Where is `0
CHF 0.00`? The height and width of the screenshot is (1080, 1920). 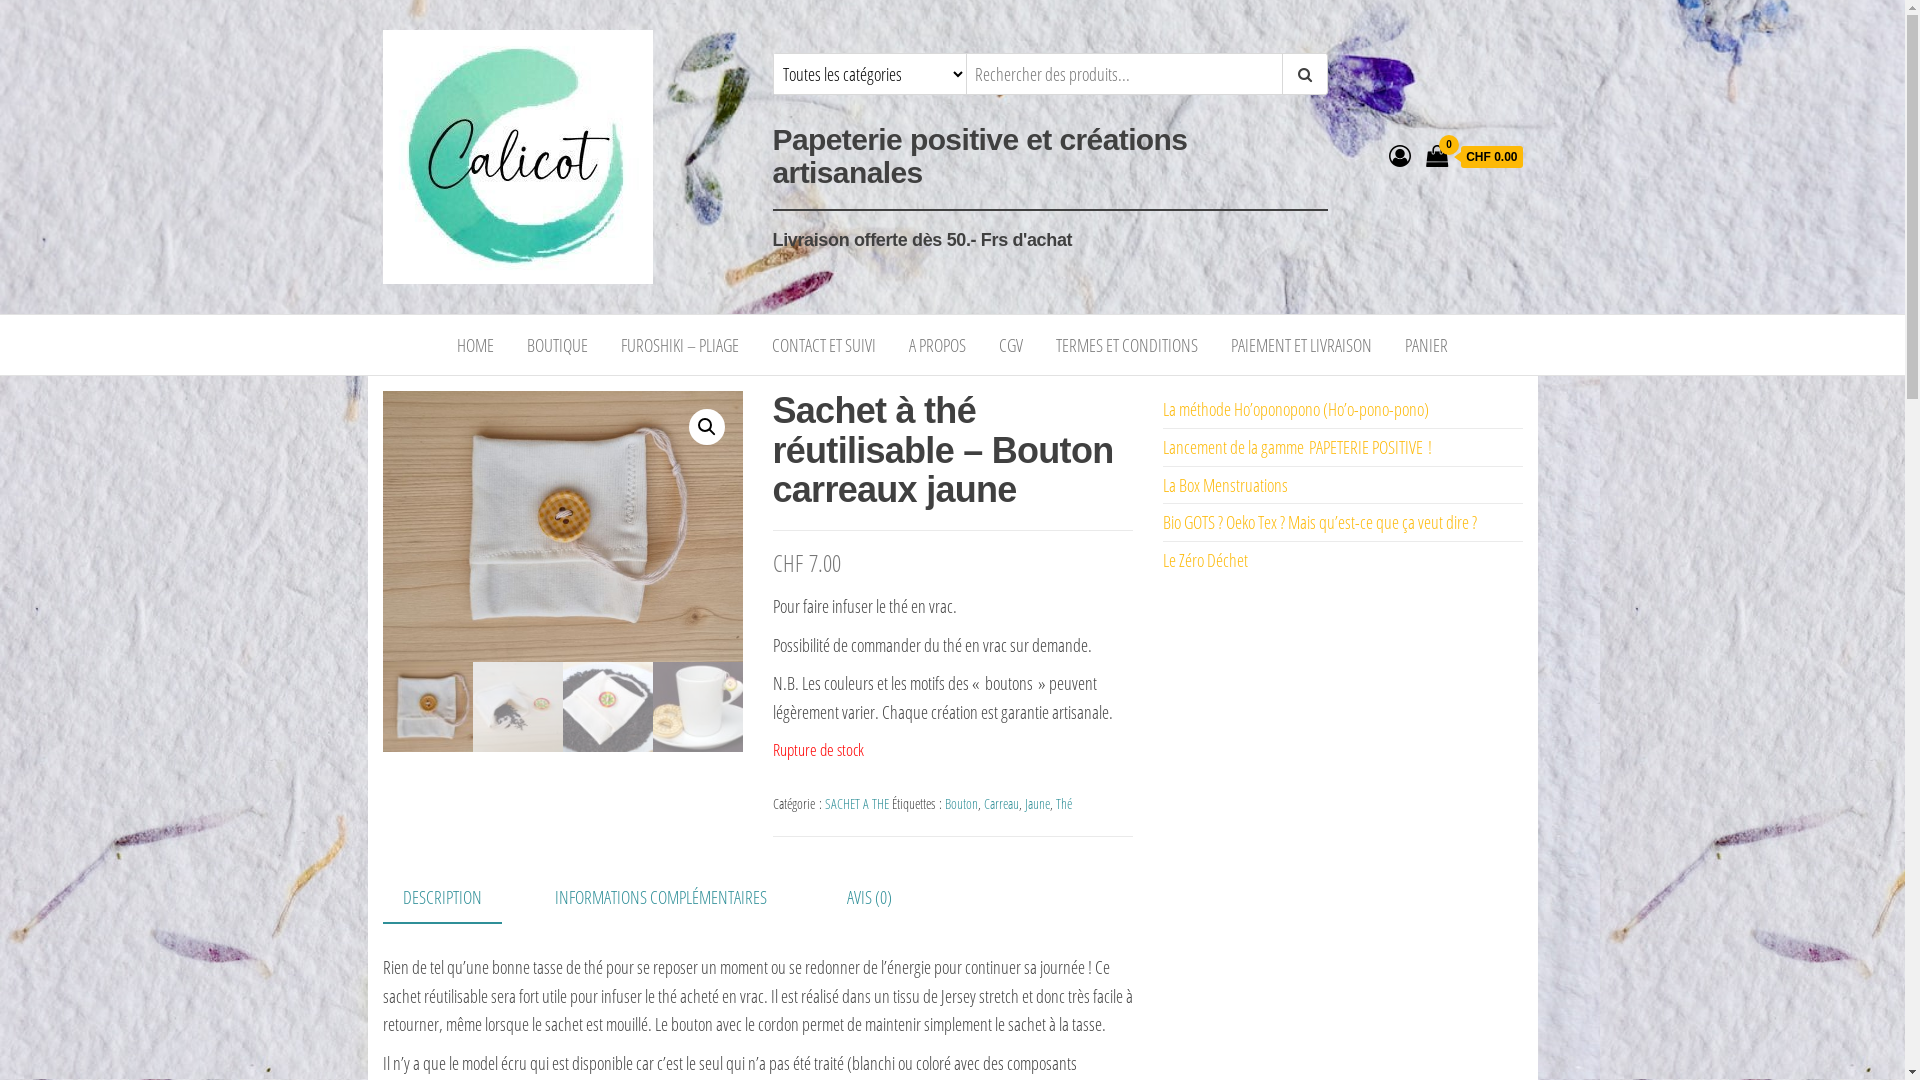
0
CHF 0.00 is located at coordinates (1474, 157).